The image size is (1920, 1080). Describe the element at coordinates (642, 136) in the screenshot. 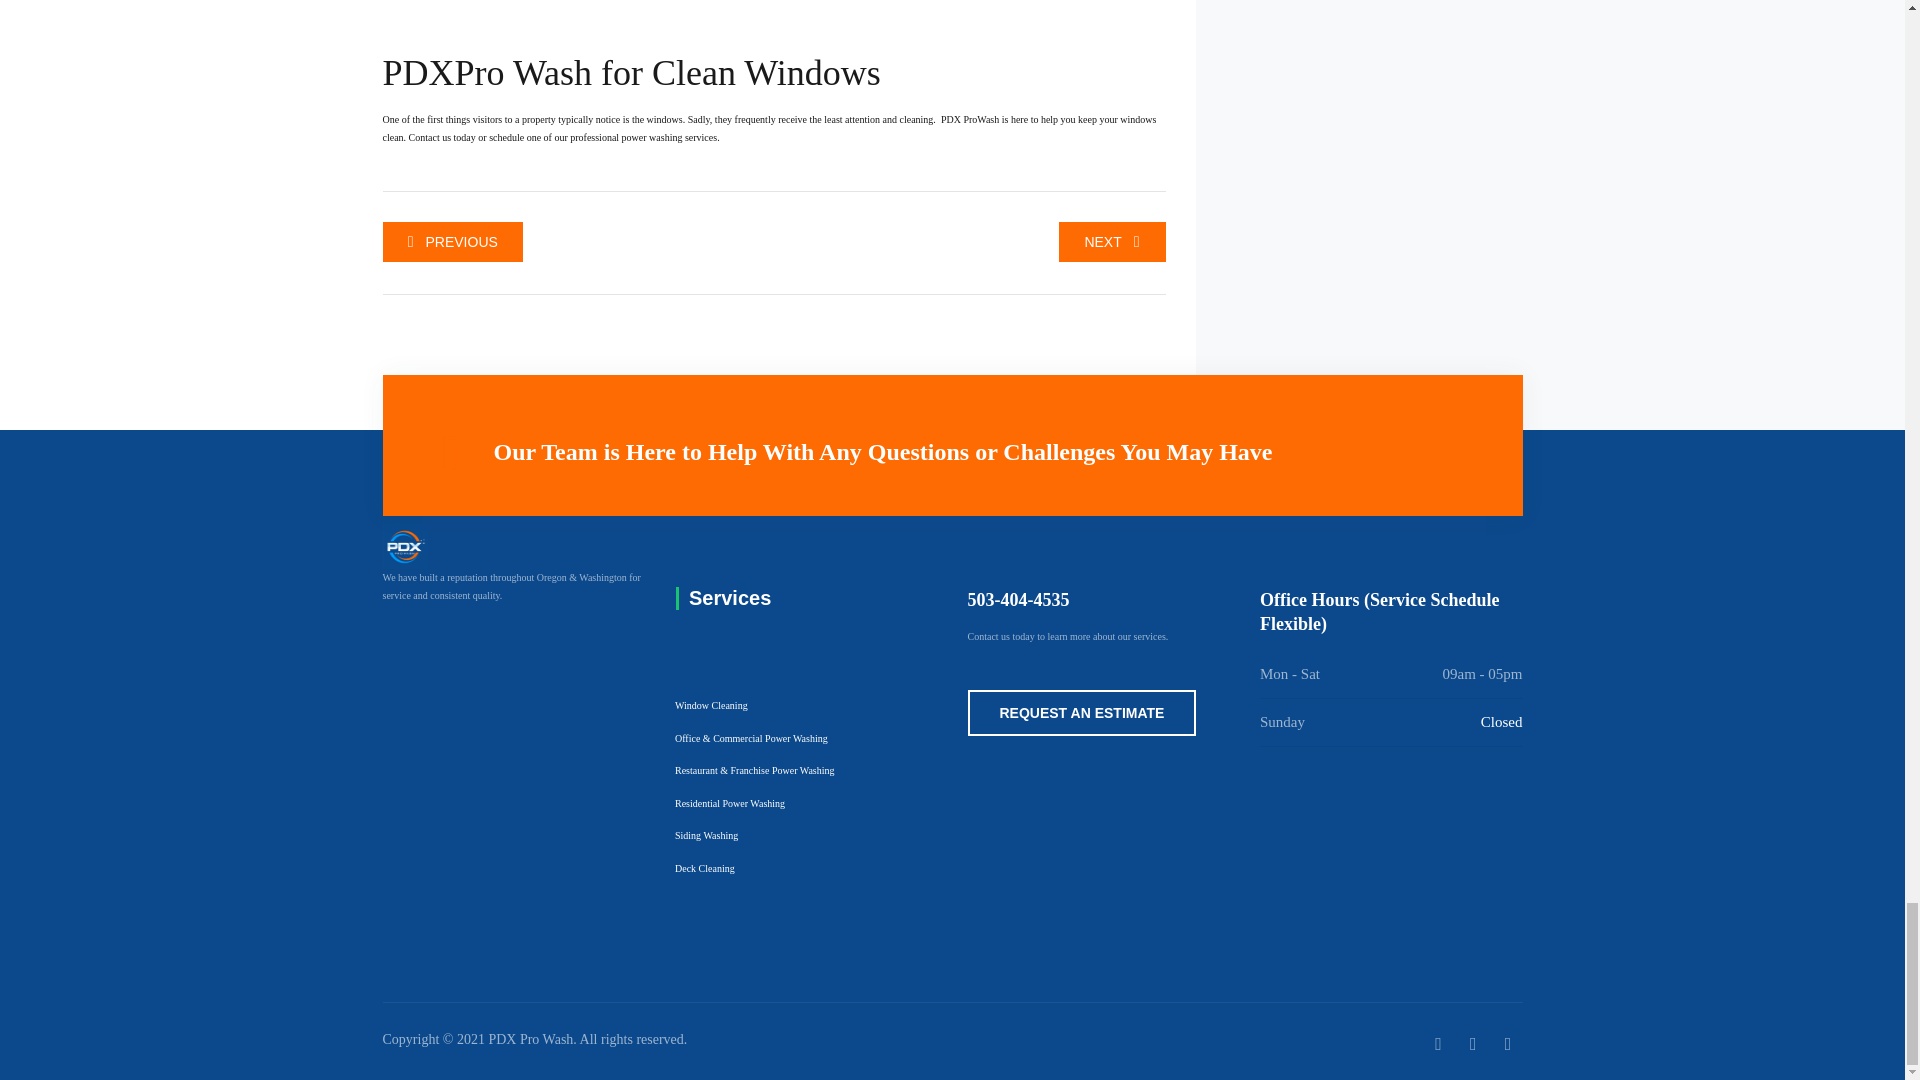

I see `professional power washing services` at that location.